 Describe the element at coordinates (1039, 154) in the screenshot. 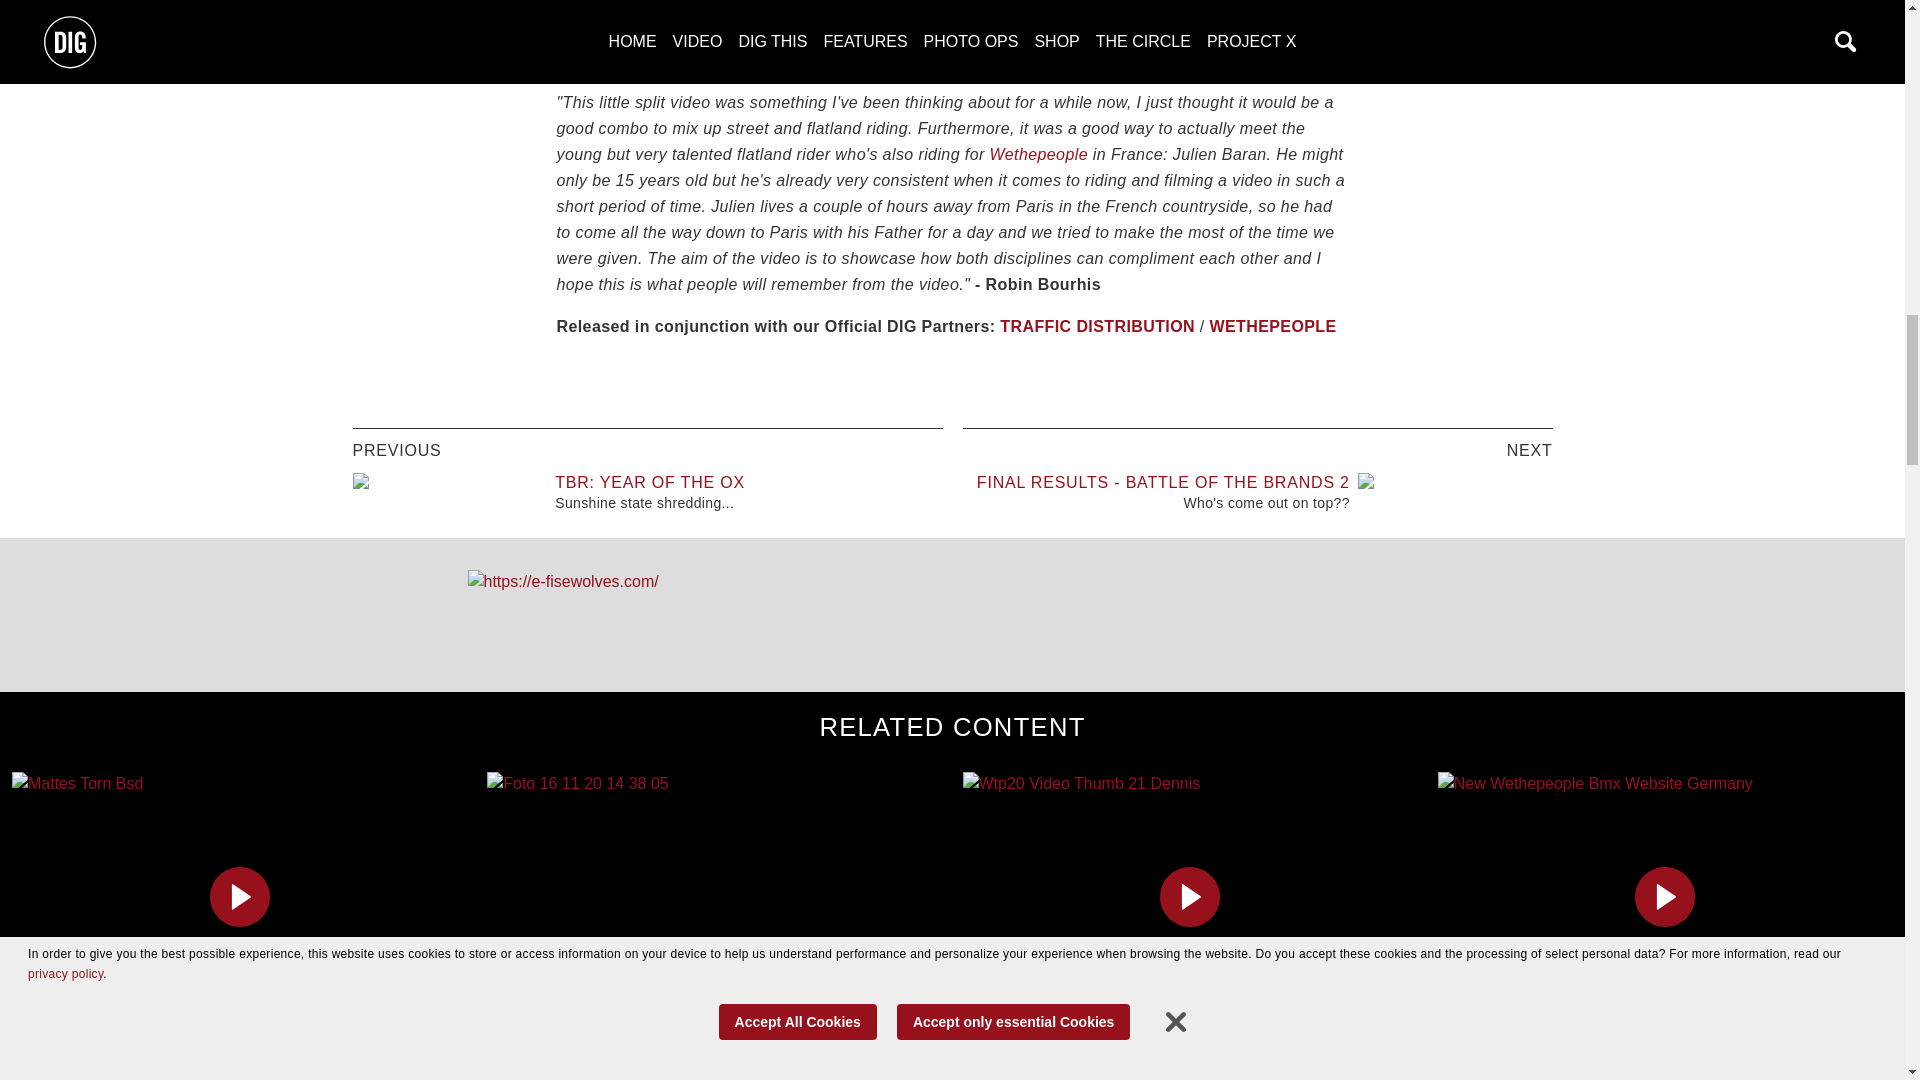

I see `Wethepeople` at that location.